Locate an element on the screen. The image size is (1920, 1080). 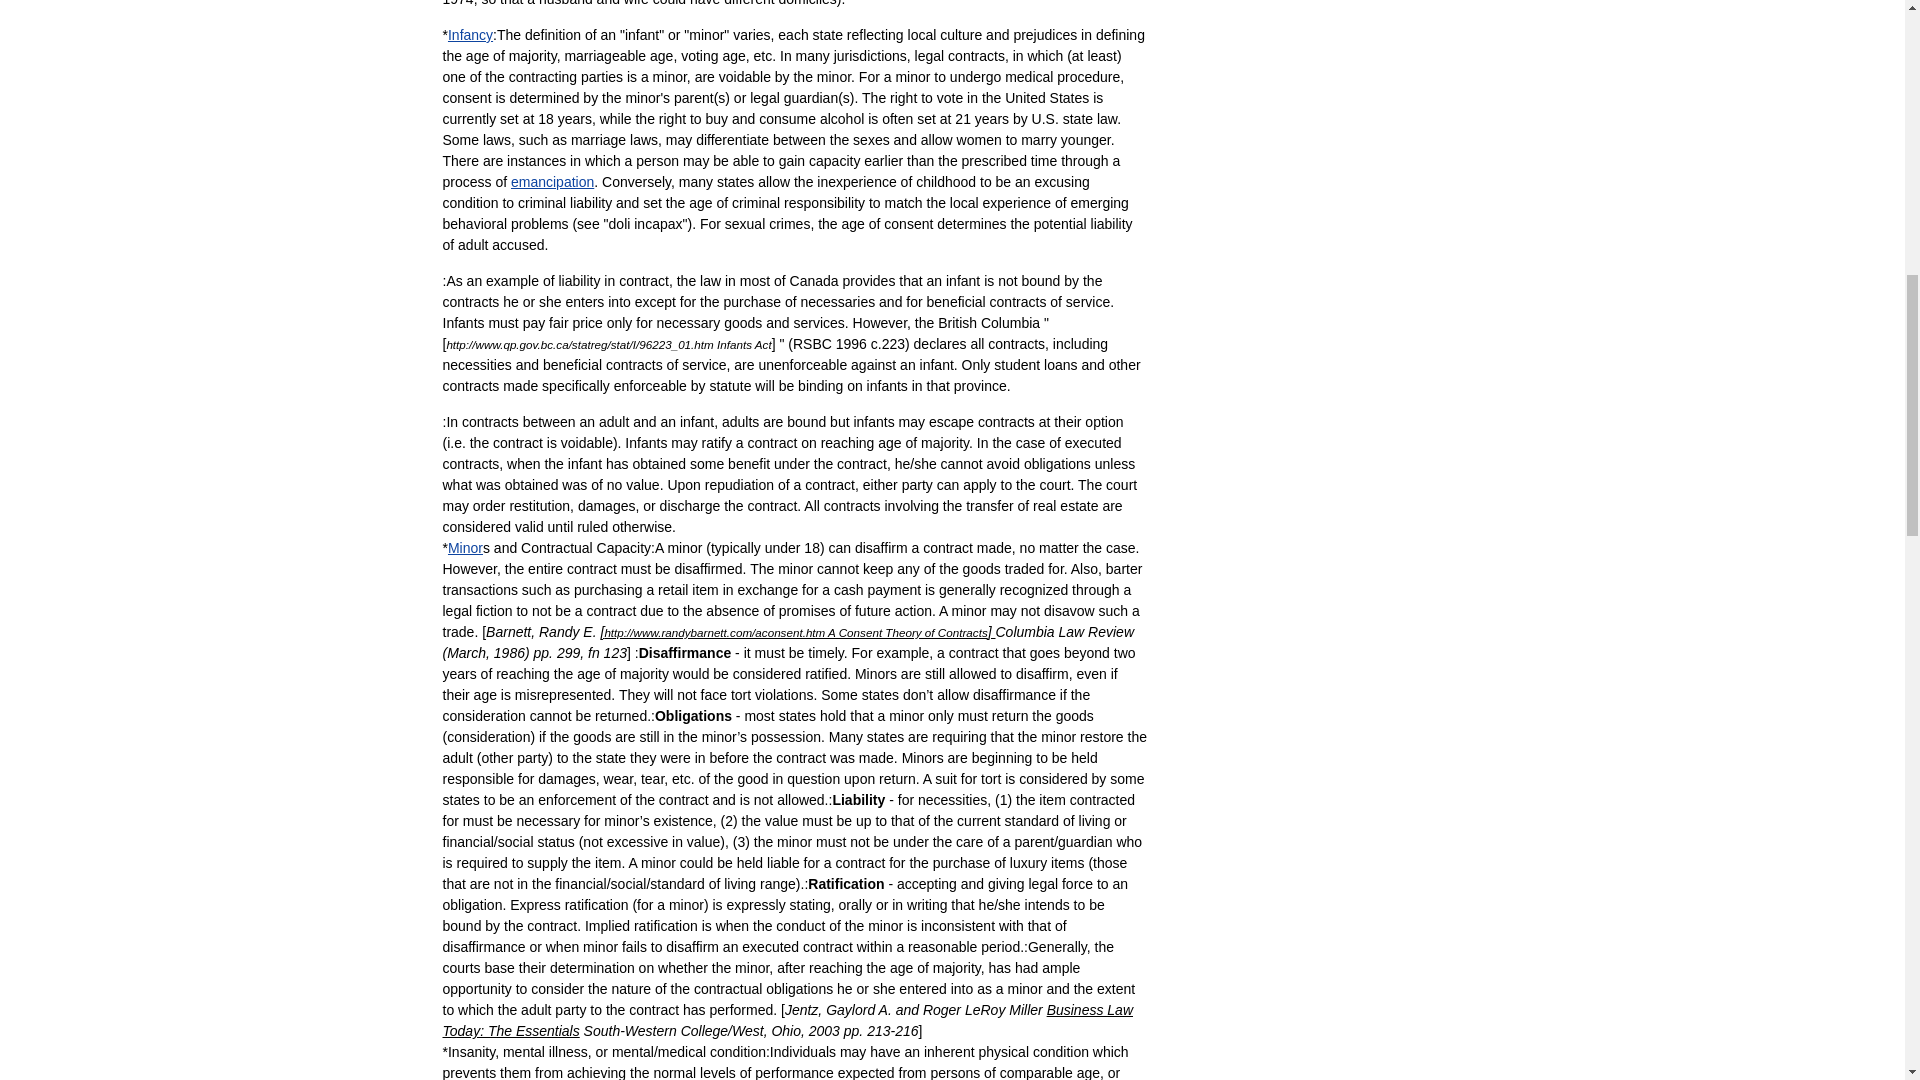
Minor is located at coordinates (465, 548).